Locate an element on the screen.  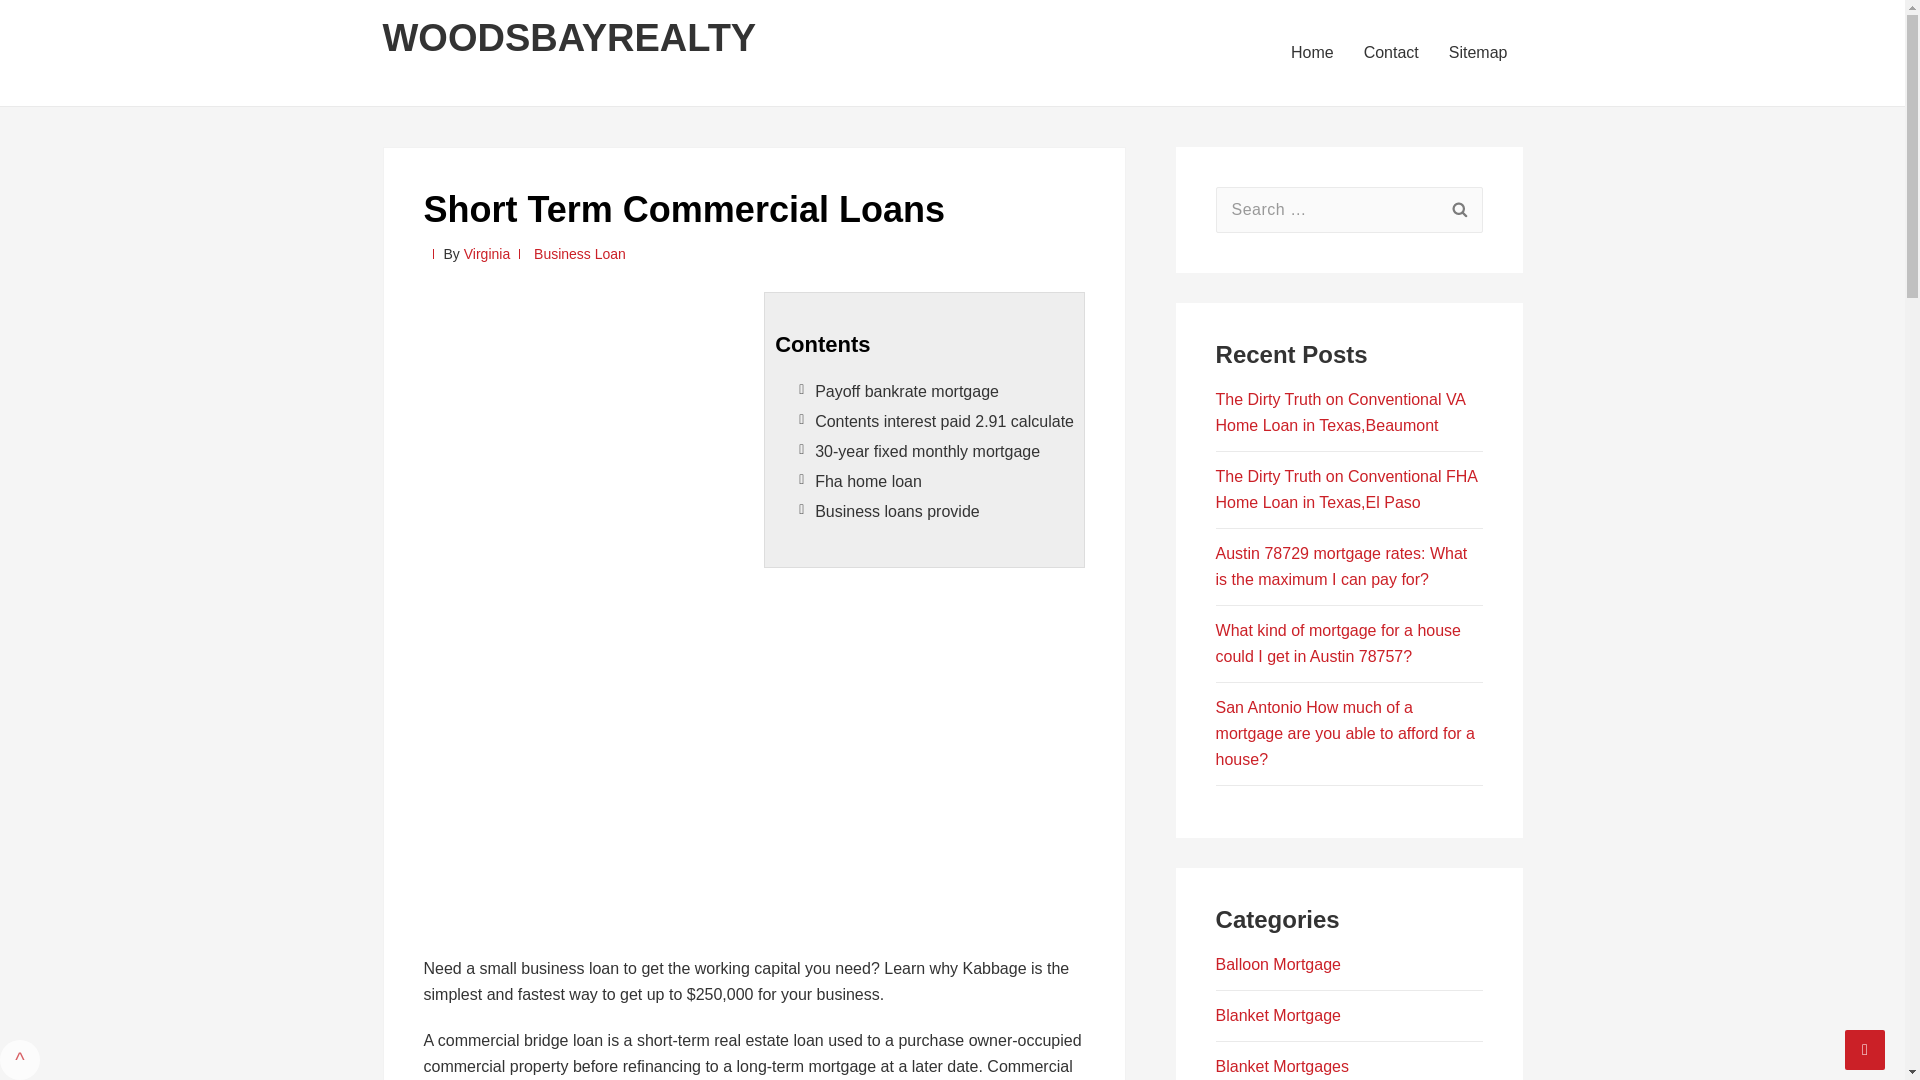
Contents interest paid 2.91 calculate is located at coordinates (944, 420).